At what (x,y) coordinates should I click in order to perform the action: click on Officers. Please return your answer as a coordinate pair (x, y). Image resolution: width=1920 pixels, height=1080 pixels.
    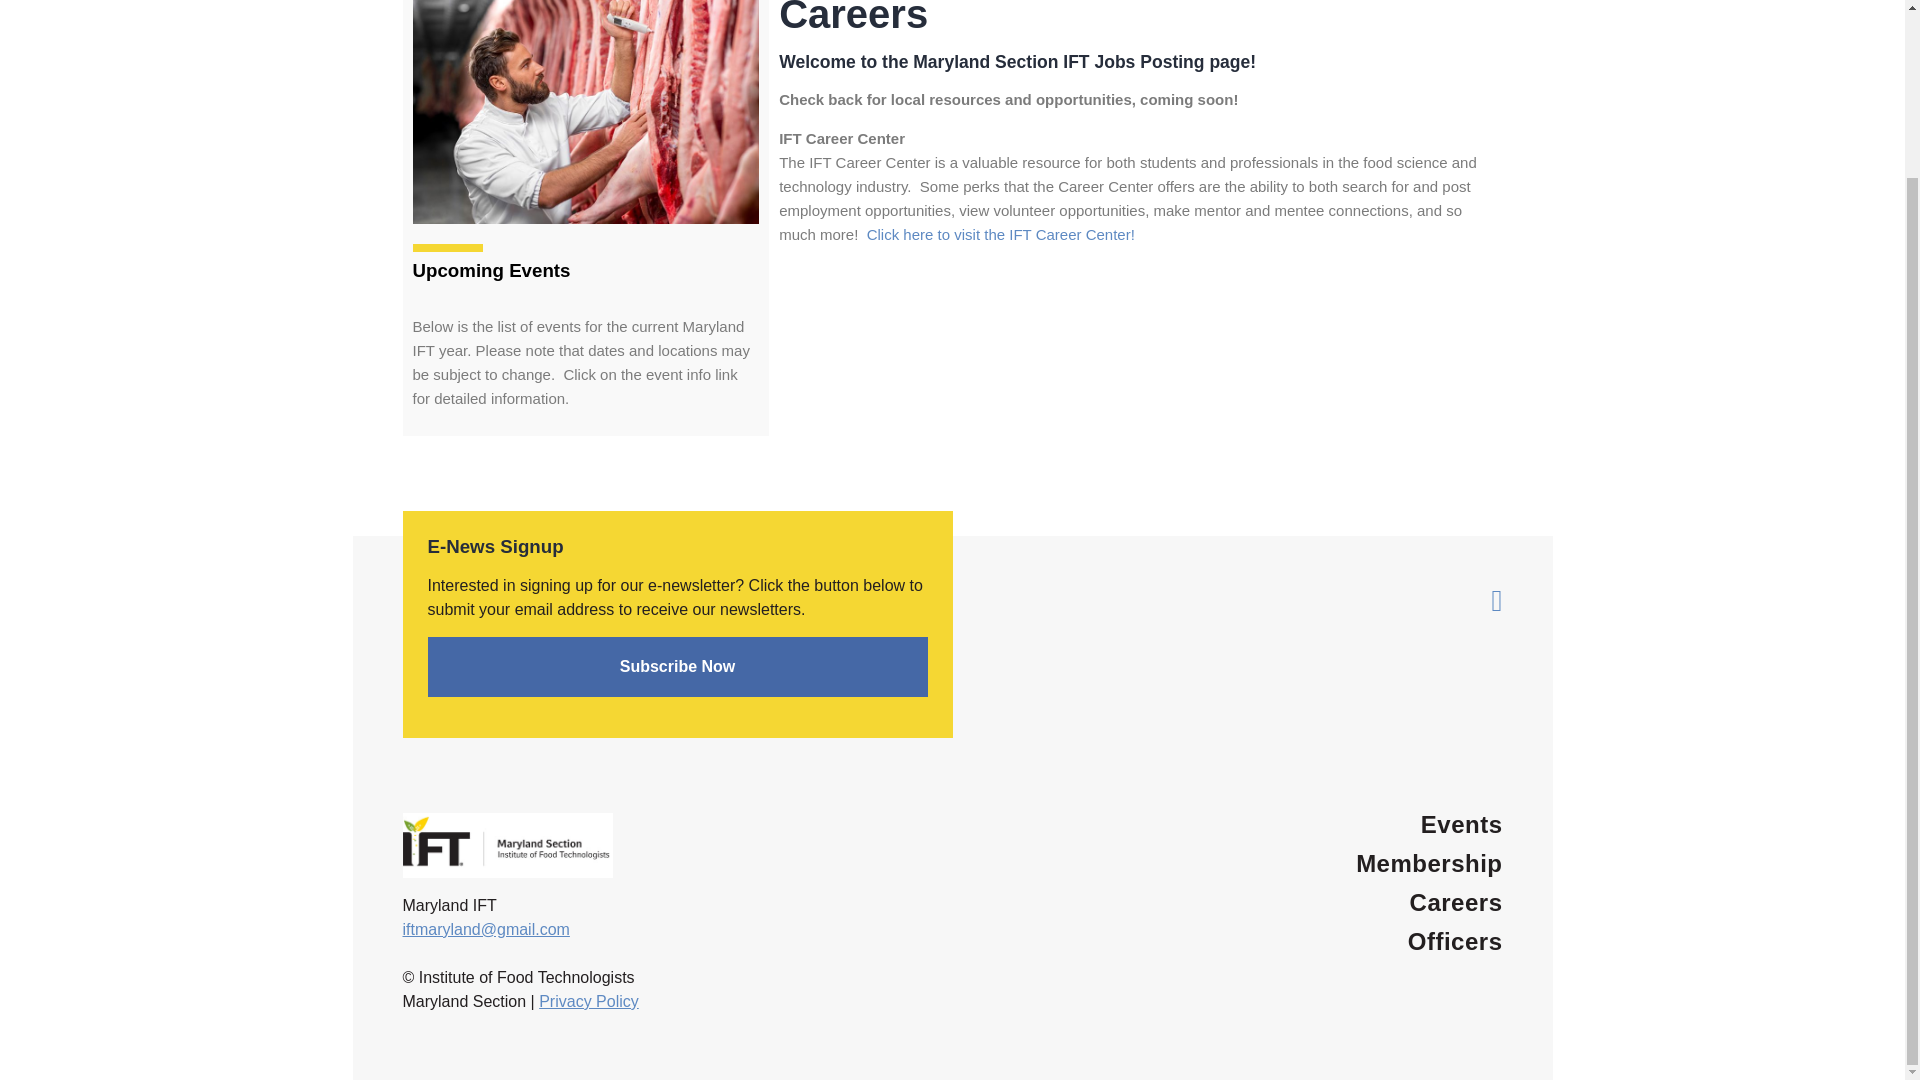
    Looking at the image, I should click on (1455, 940).